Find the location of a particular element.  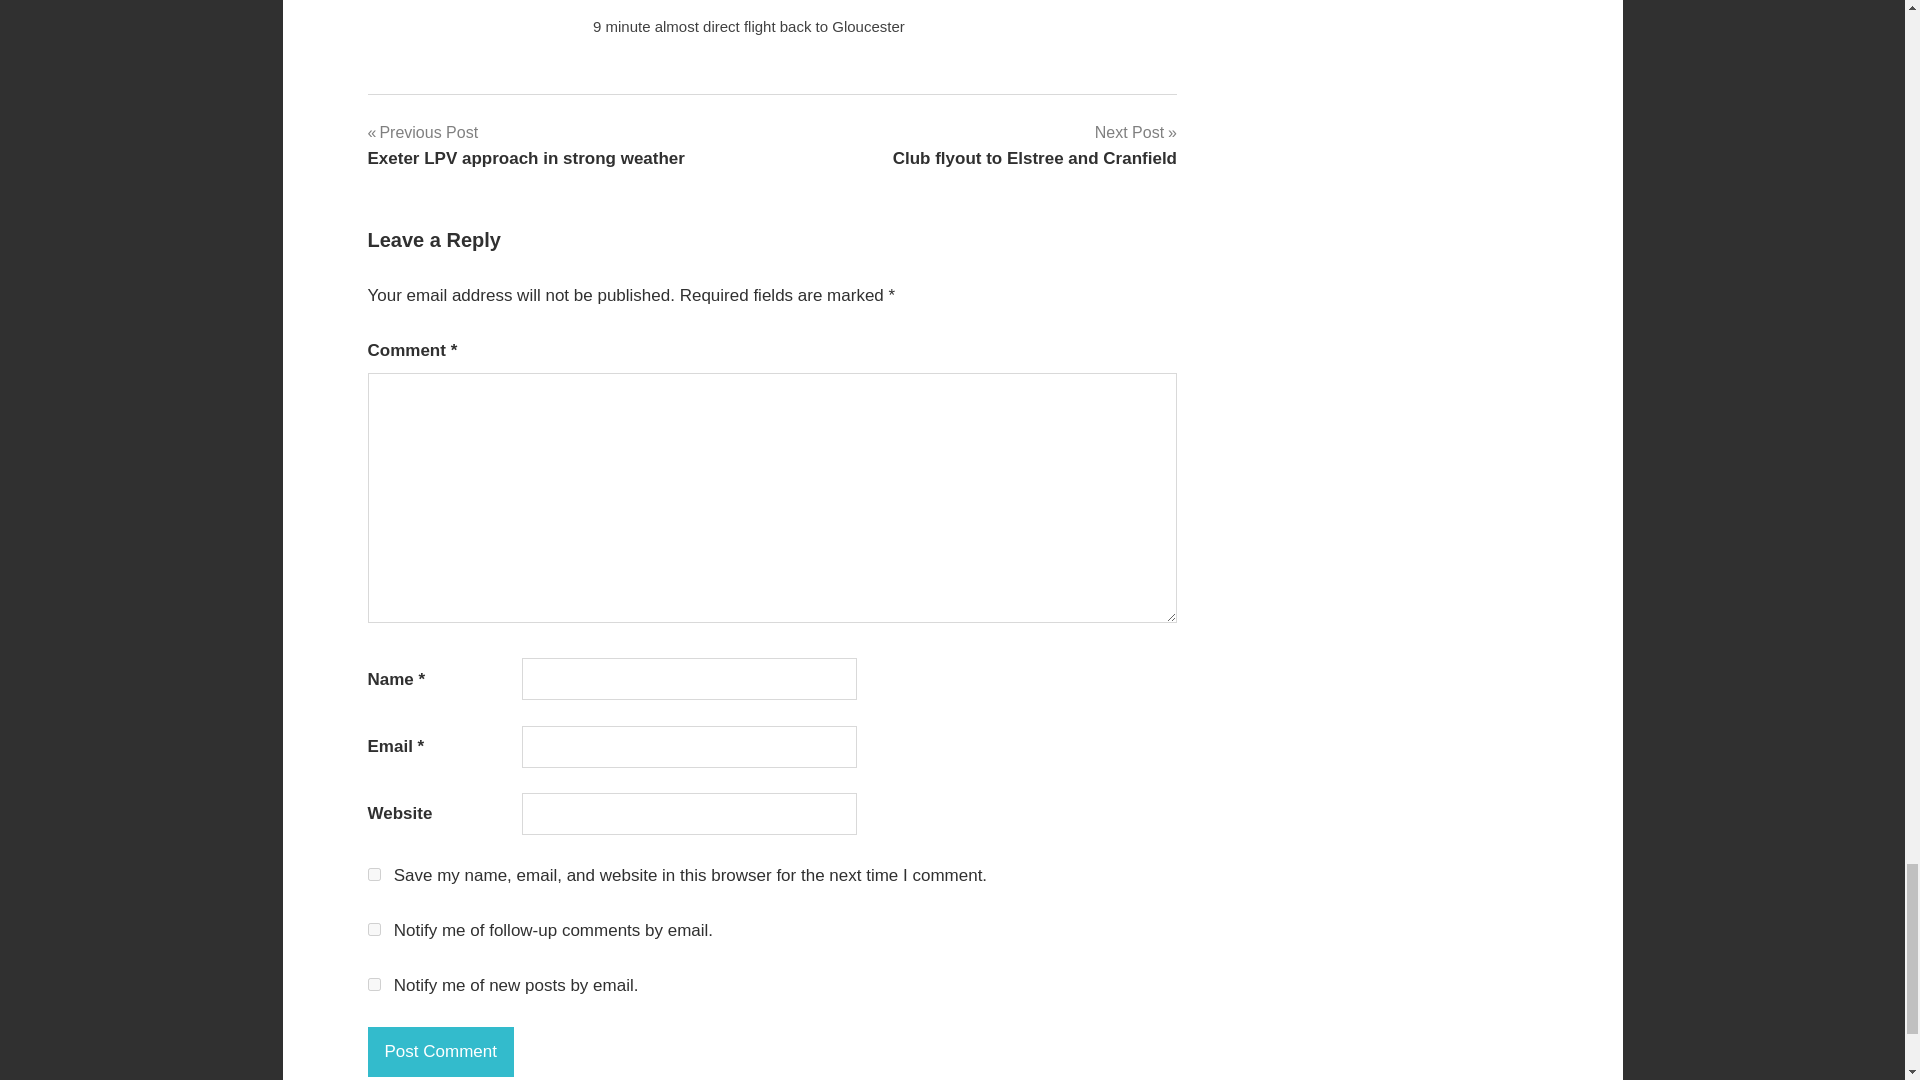

subscribe is located at coordinates (526, 144).